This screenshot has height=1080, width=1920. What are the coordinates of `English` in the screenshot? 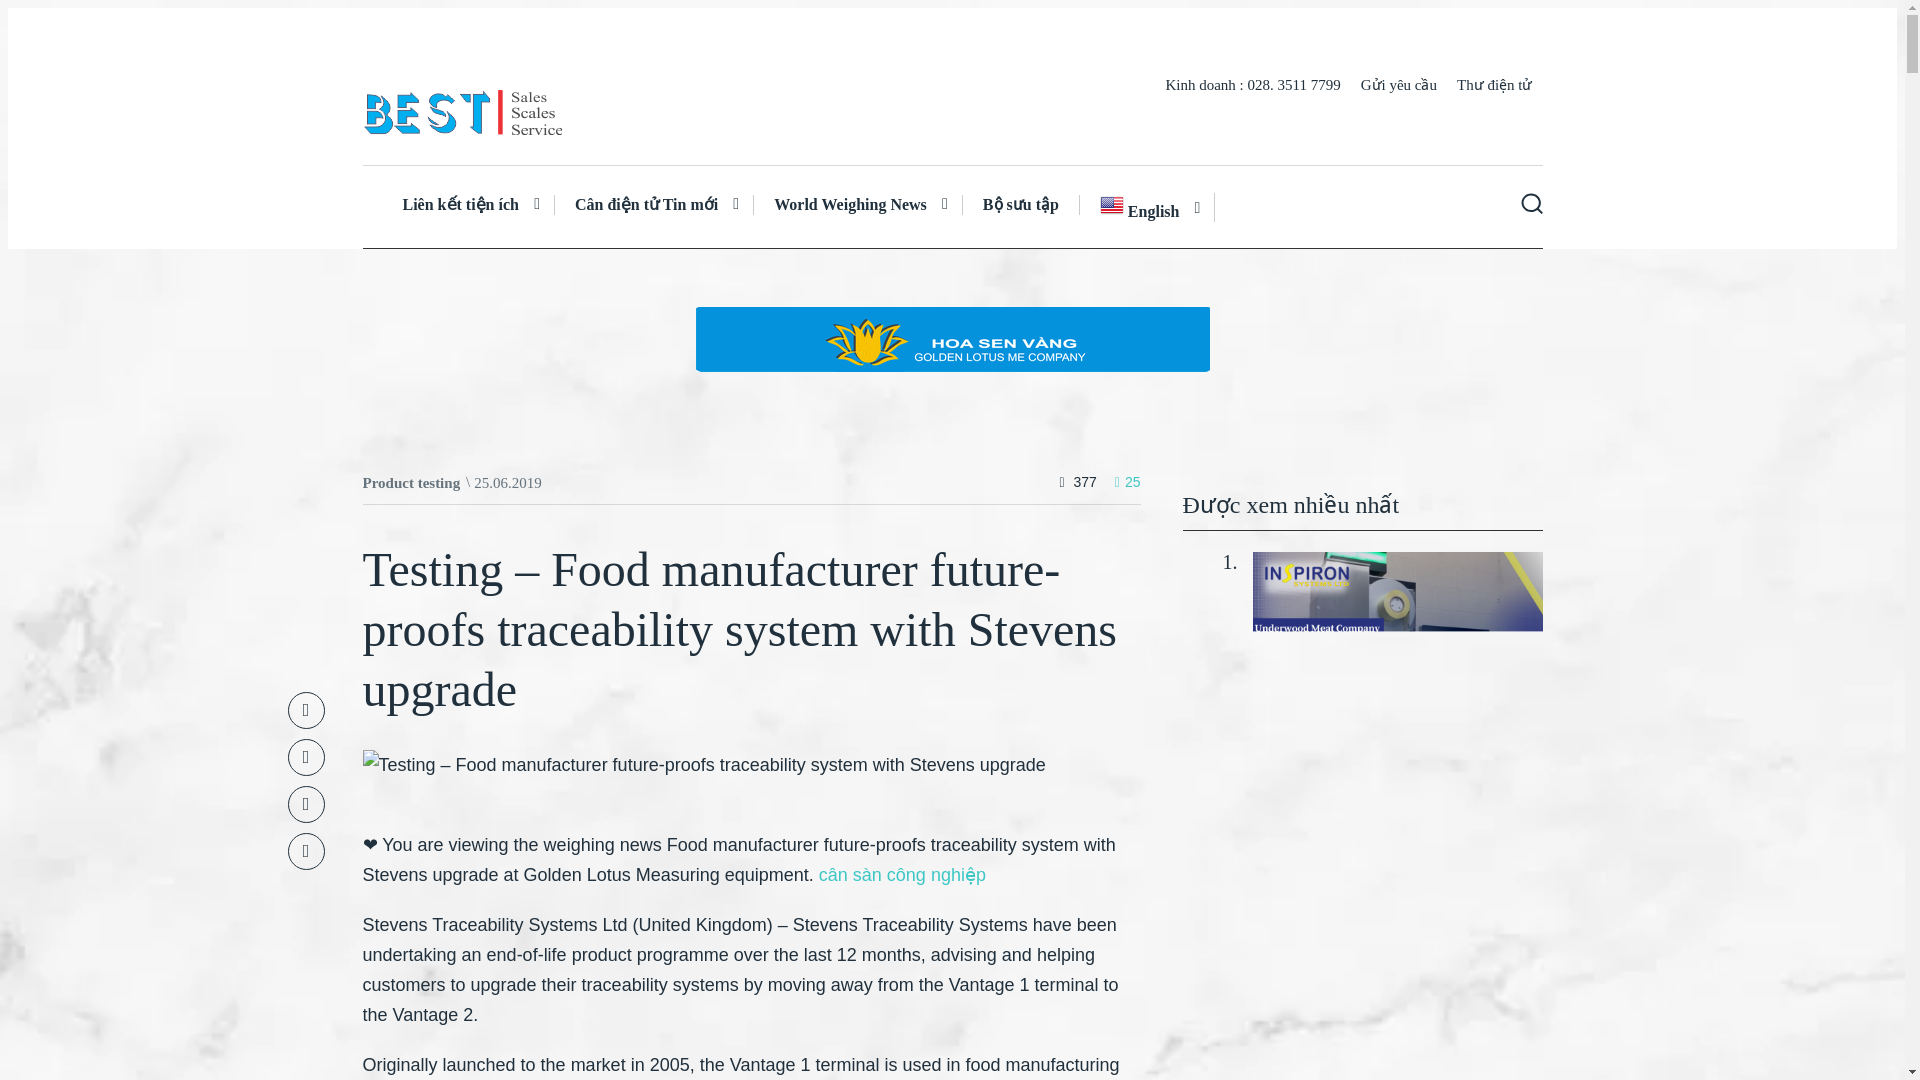 It's located at (1147, 208).